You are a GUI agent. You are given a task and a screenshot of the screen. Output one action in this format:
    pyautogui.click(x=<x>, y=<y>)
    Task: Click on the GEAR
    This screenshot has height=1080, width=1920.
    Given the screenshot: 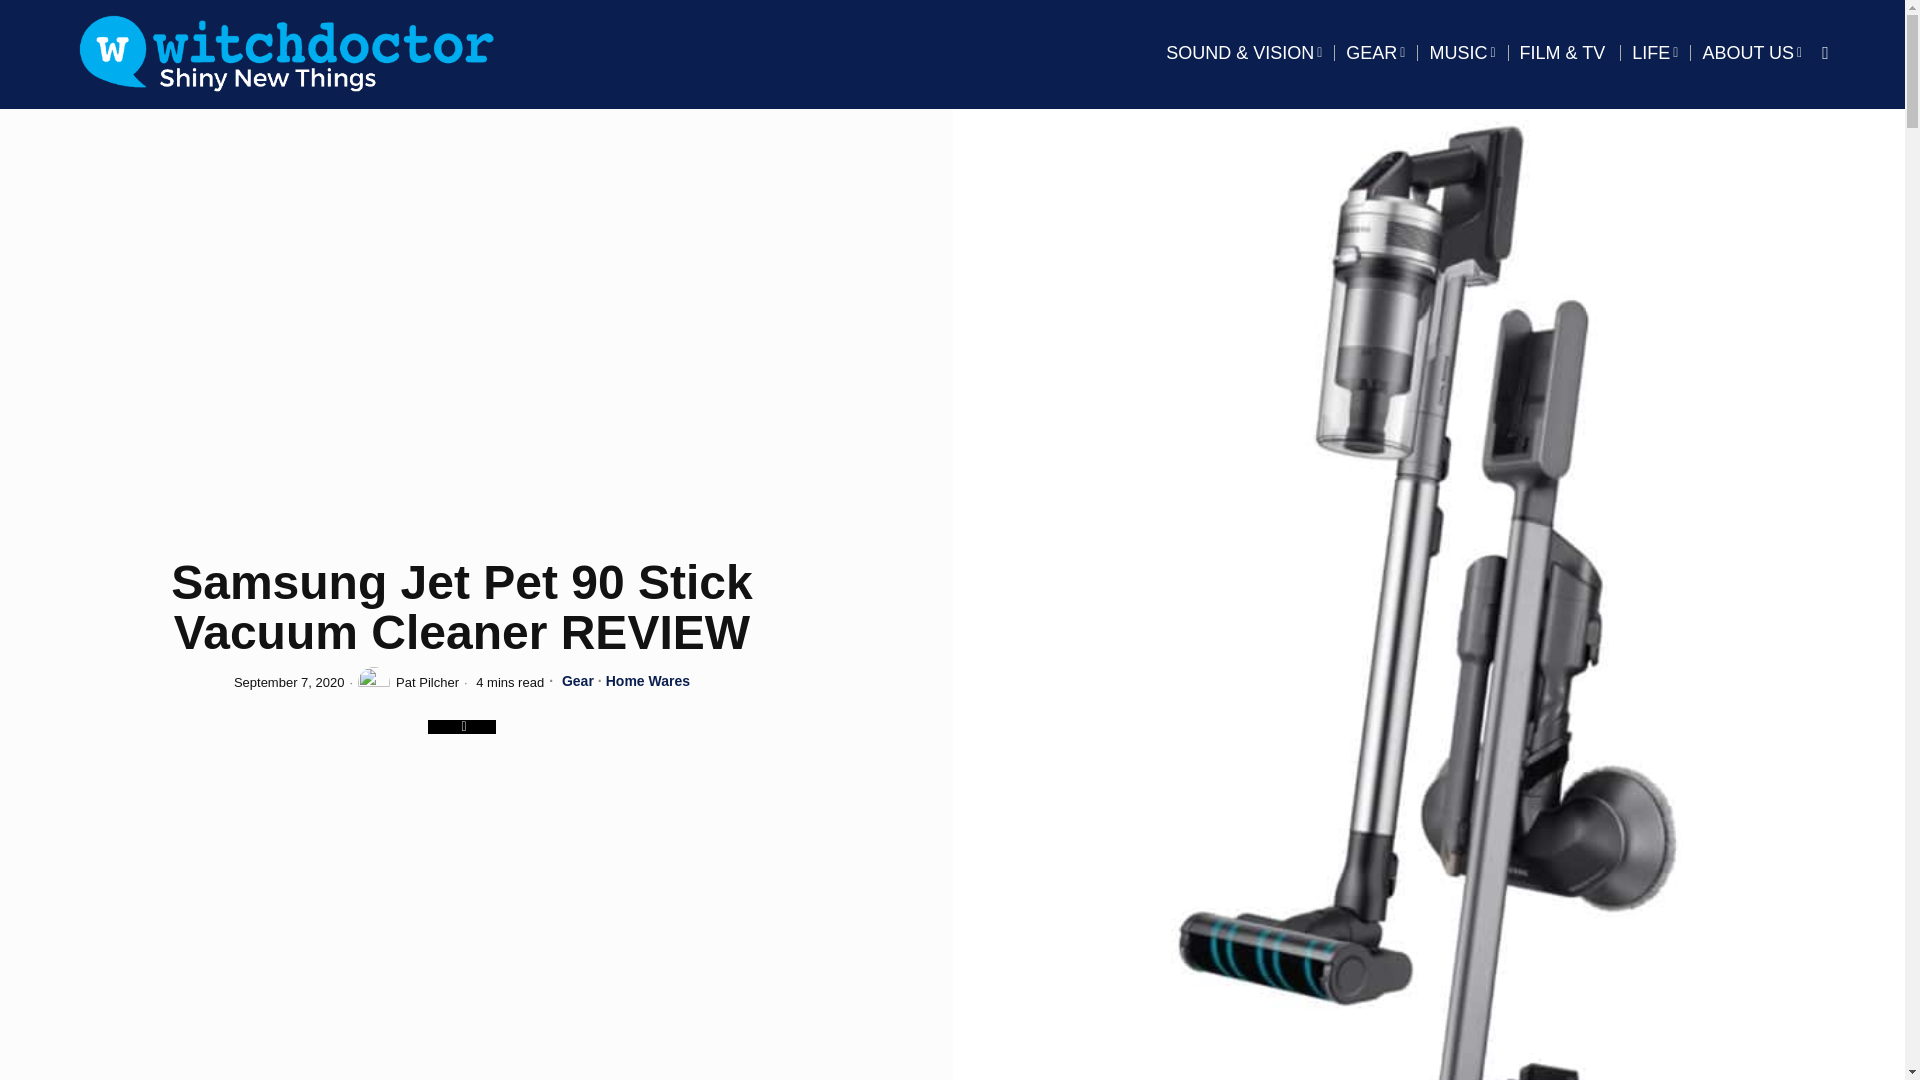 What is the action you would take?
    pyautogui.click(x=1375, y=52)
    